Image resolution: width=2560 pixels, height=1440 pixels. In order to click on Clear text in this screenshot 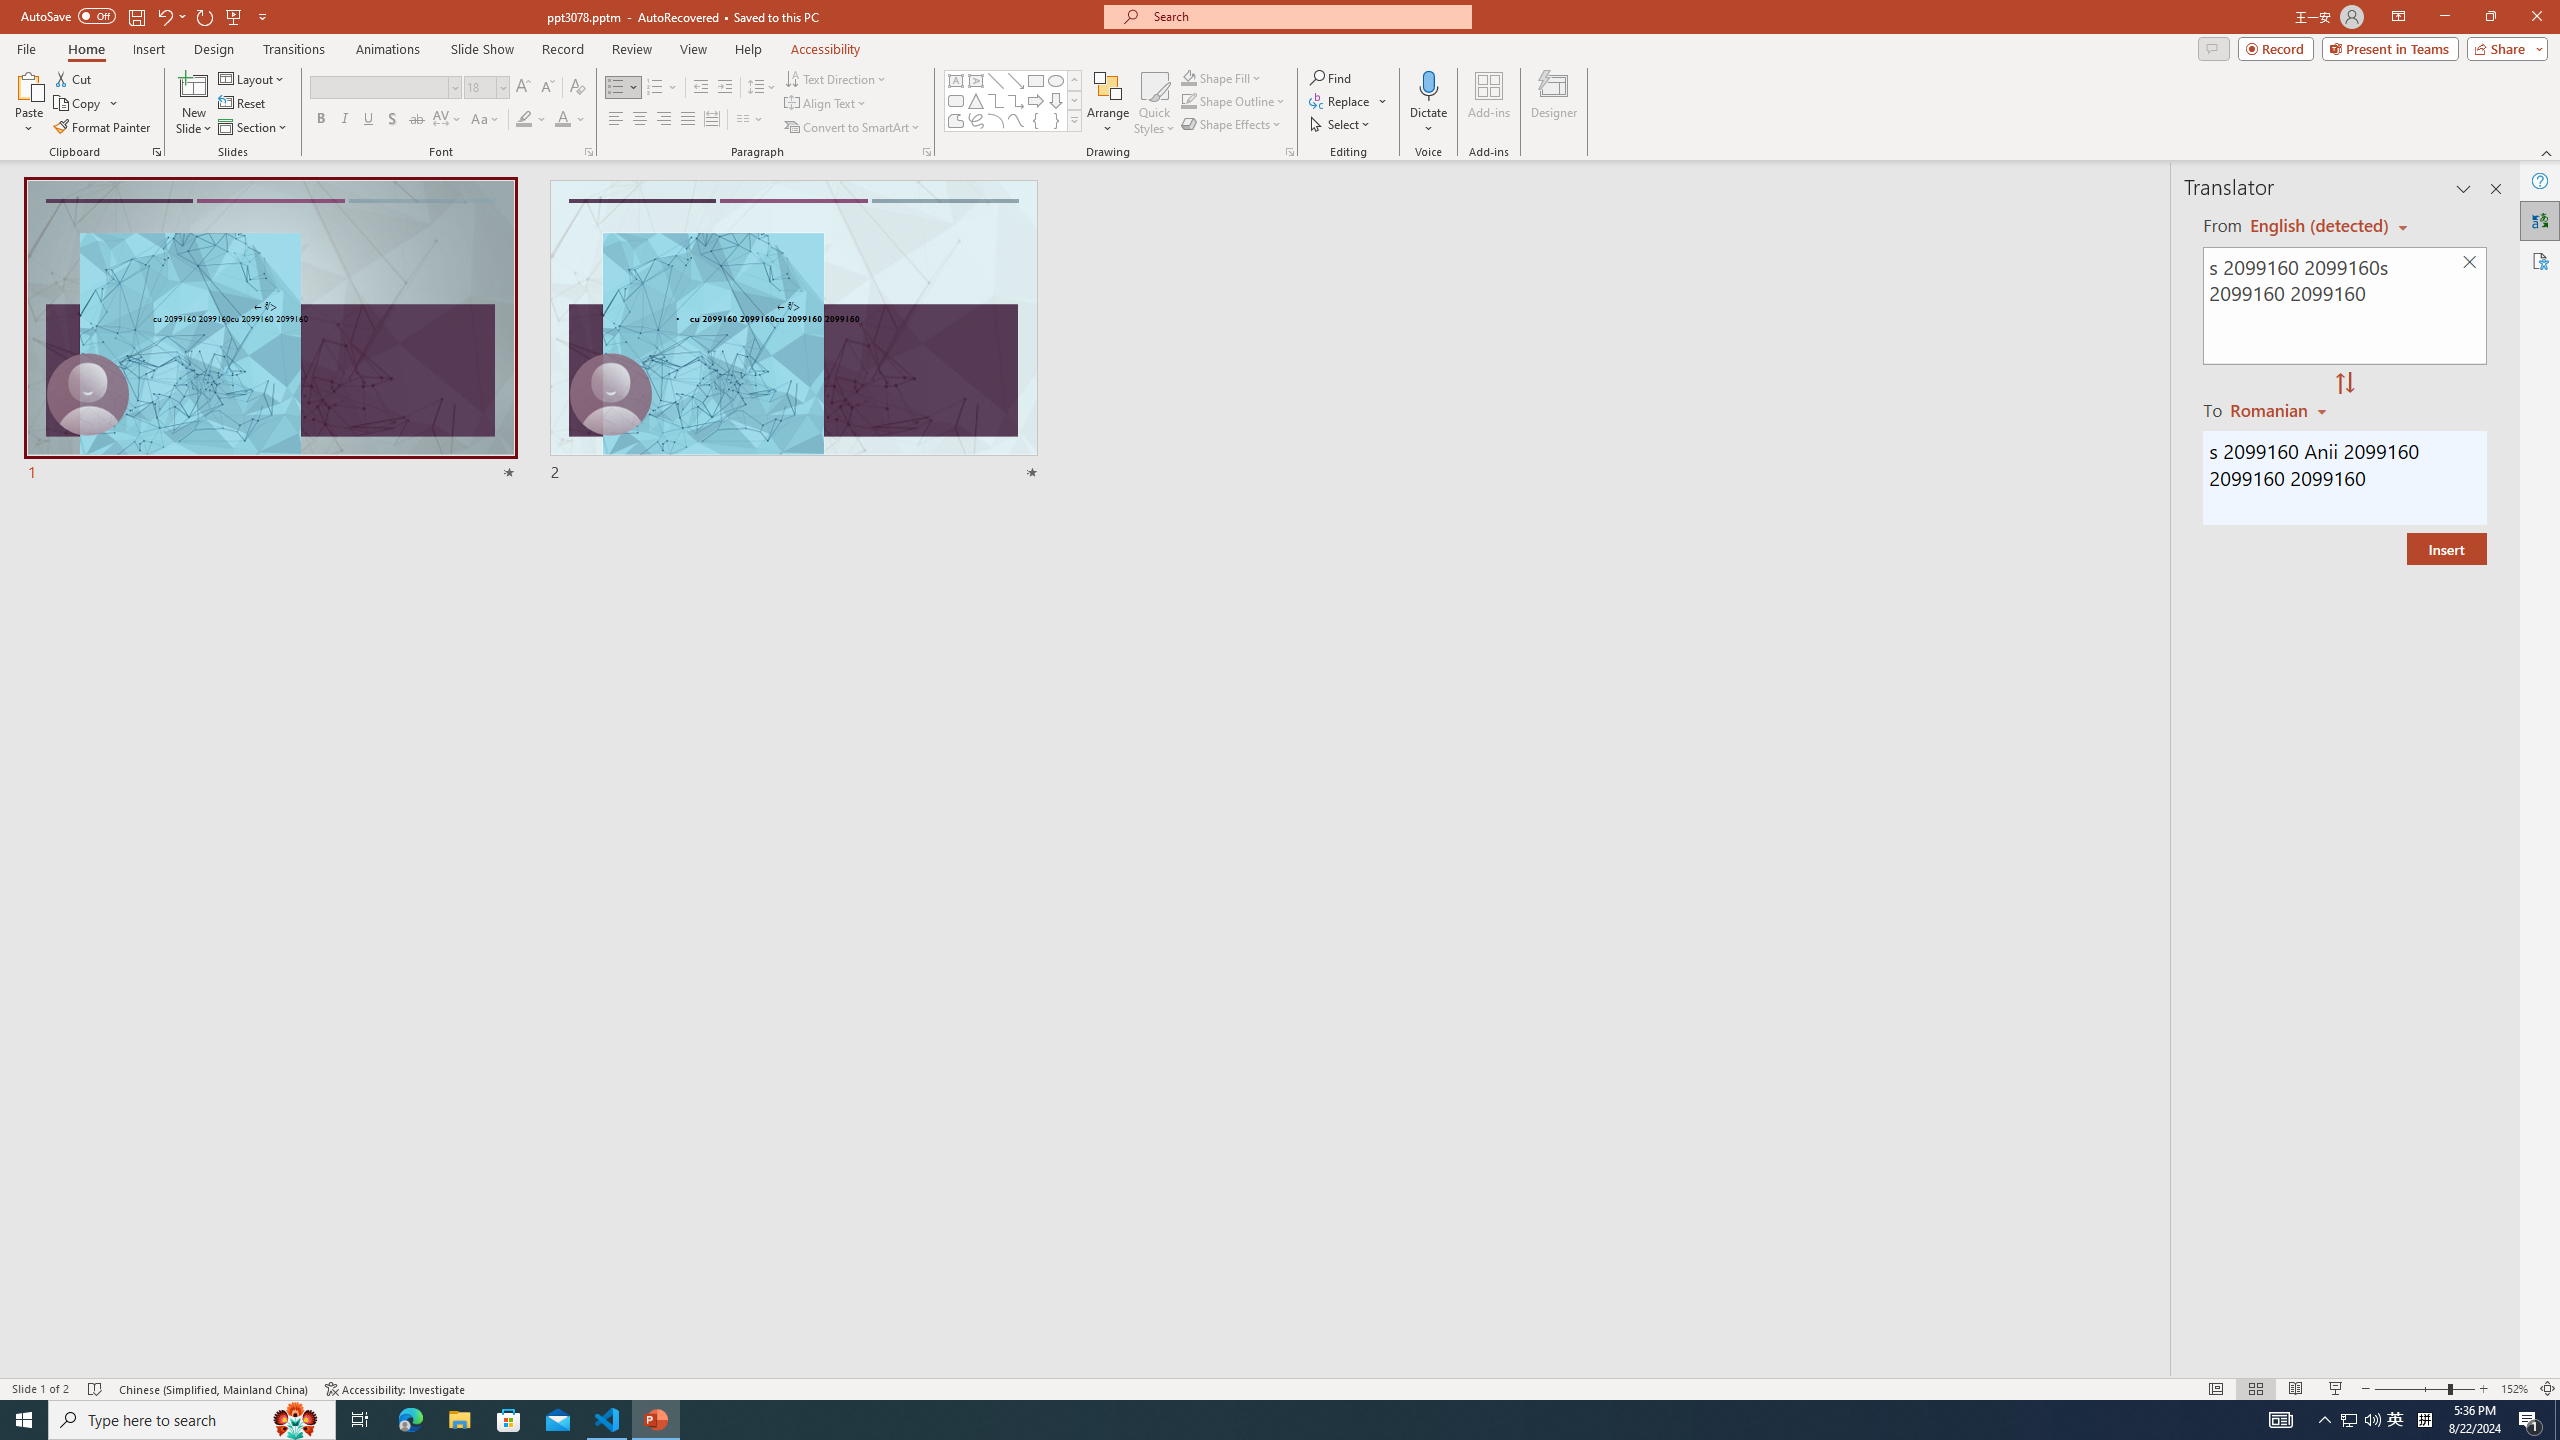, I will do `click(2470, 263)`.